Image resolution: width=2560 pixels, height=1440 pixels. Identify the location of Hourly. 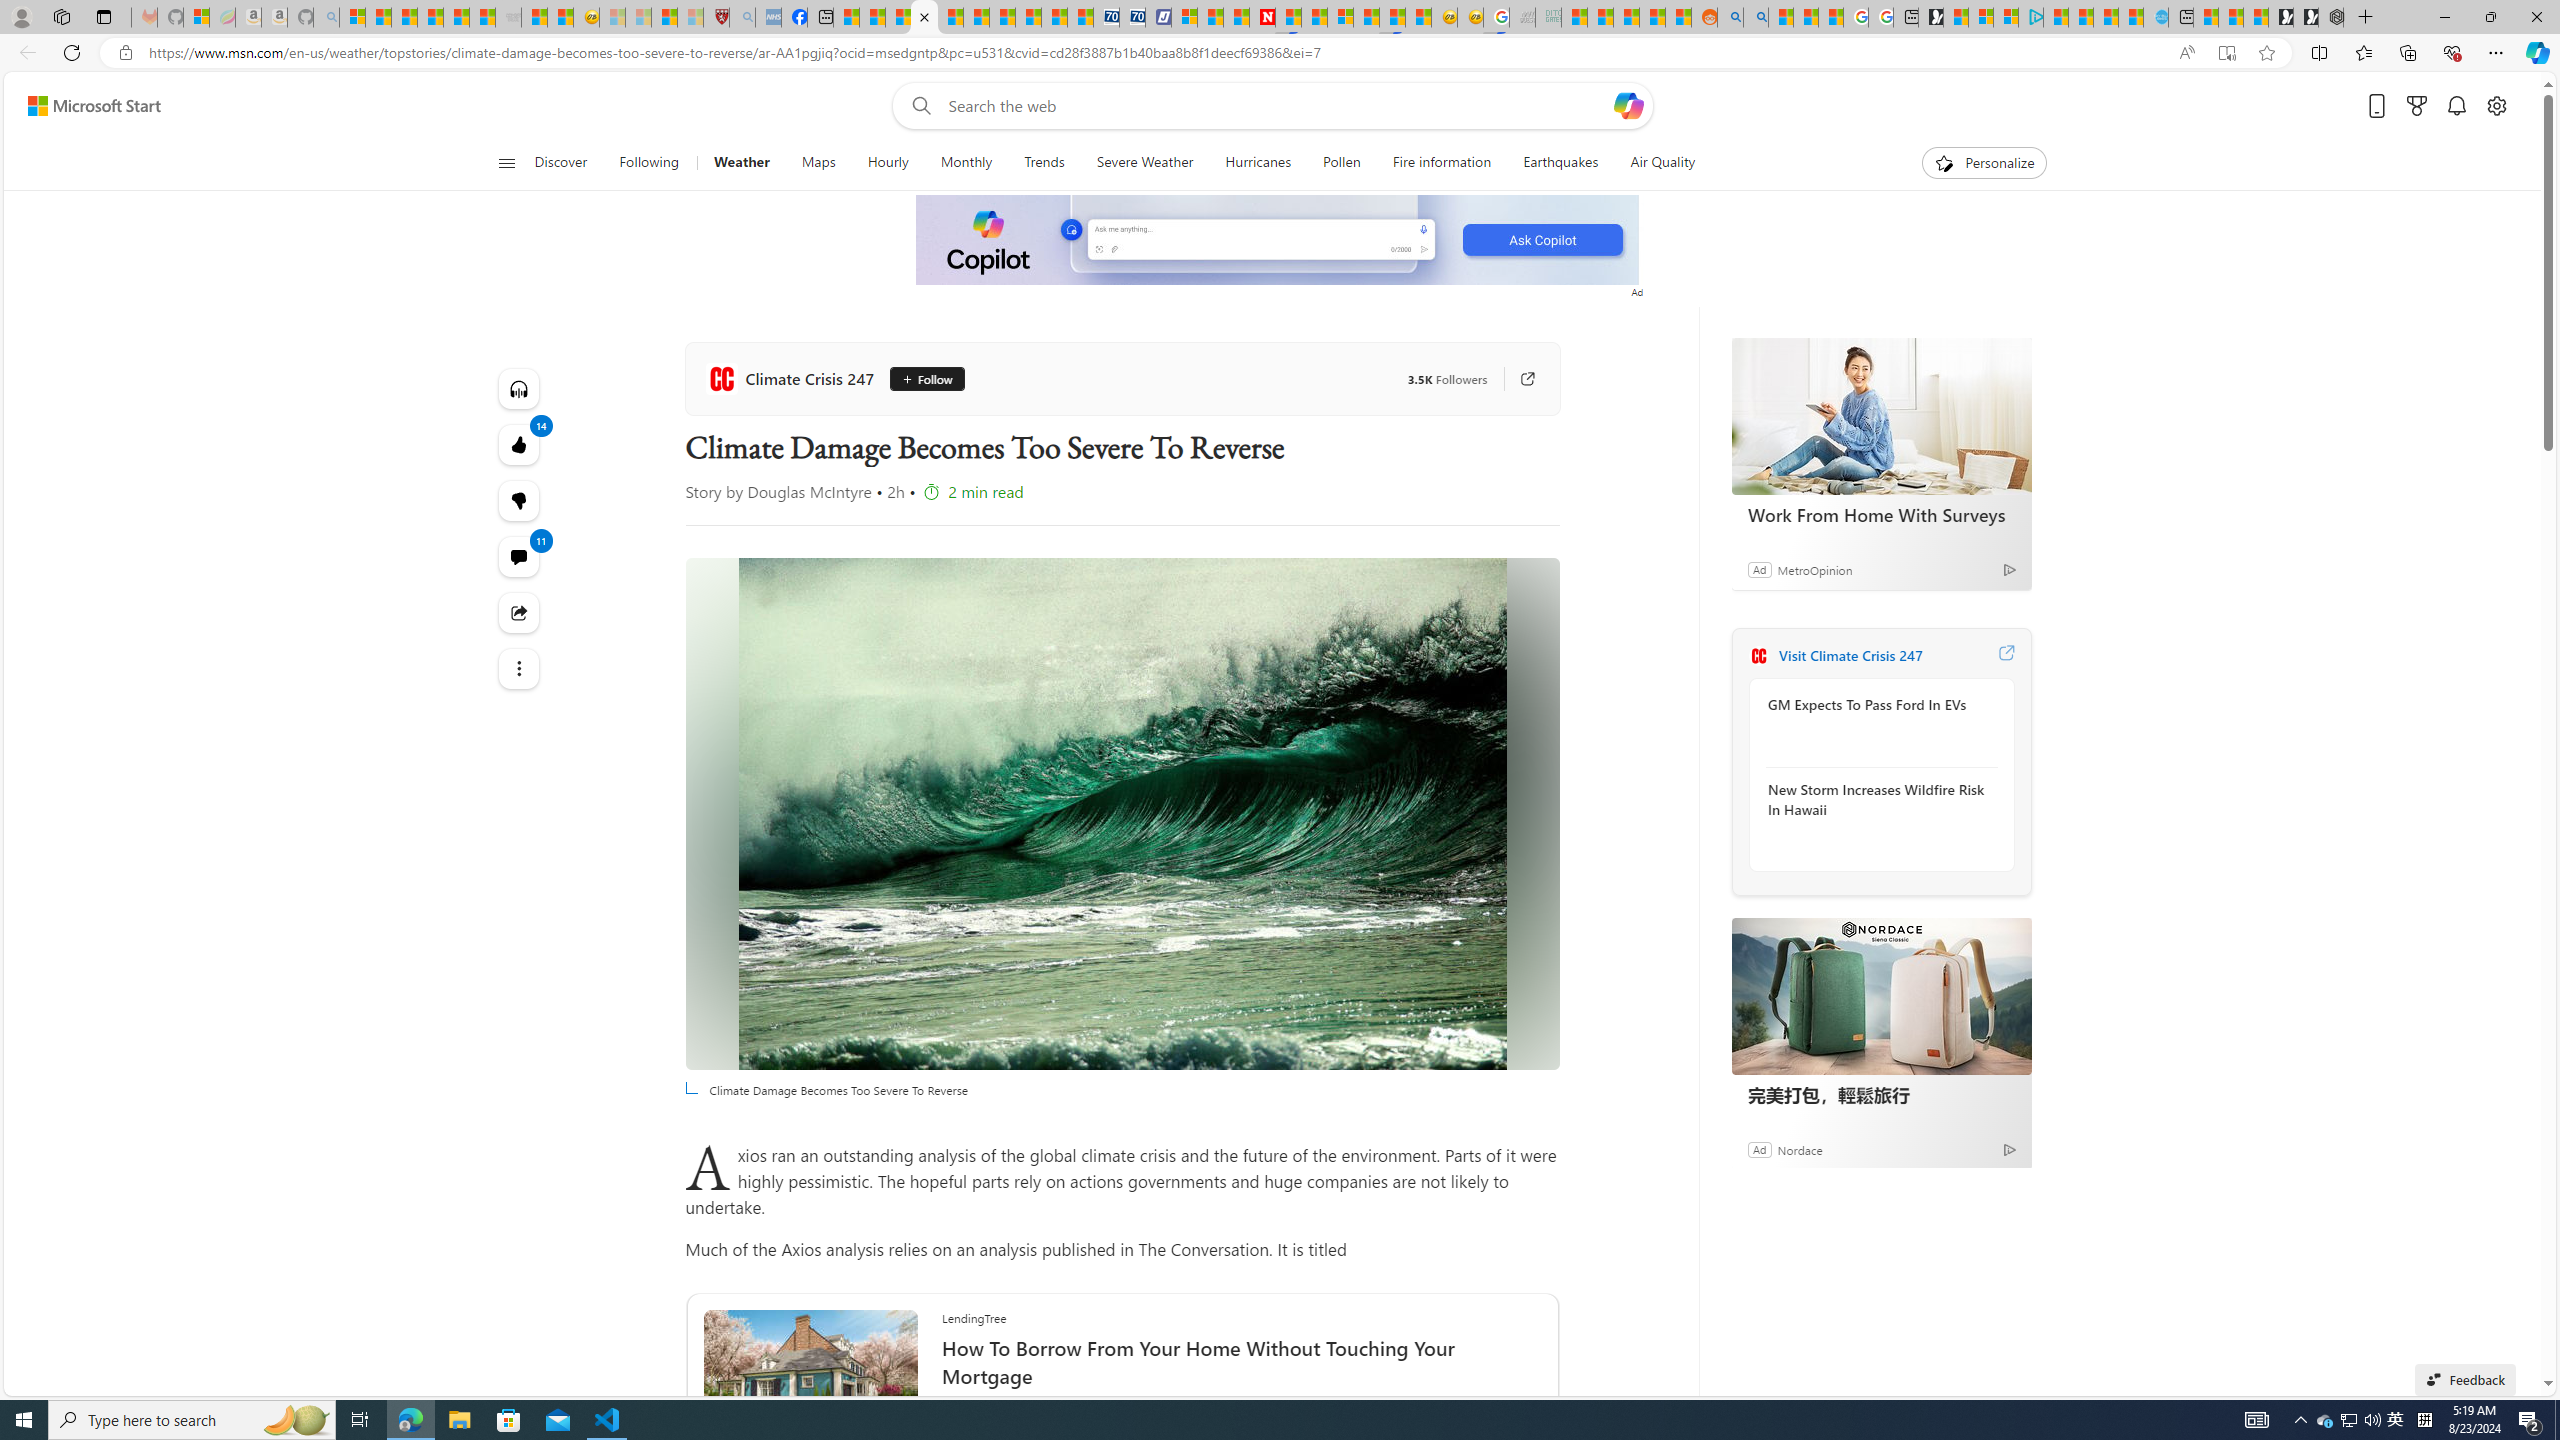
(886, 163).